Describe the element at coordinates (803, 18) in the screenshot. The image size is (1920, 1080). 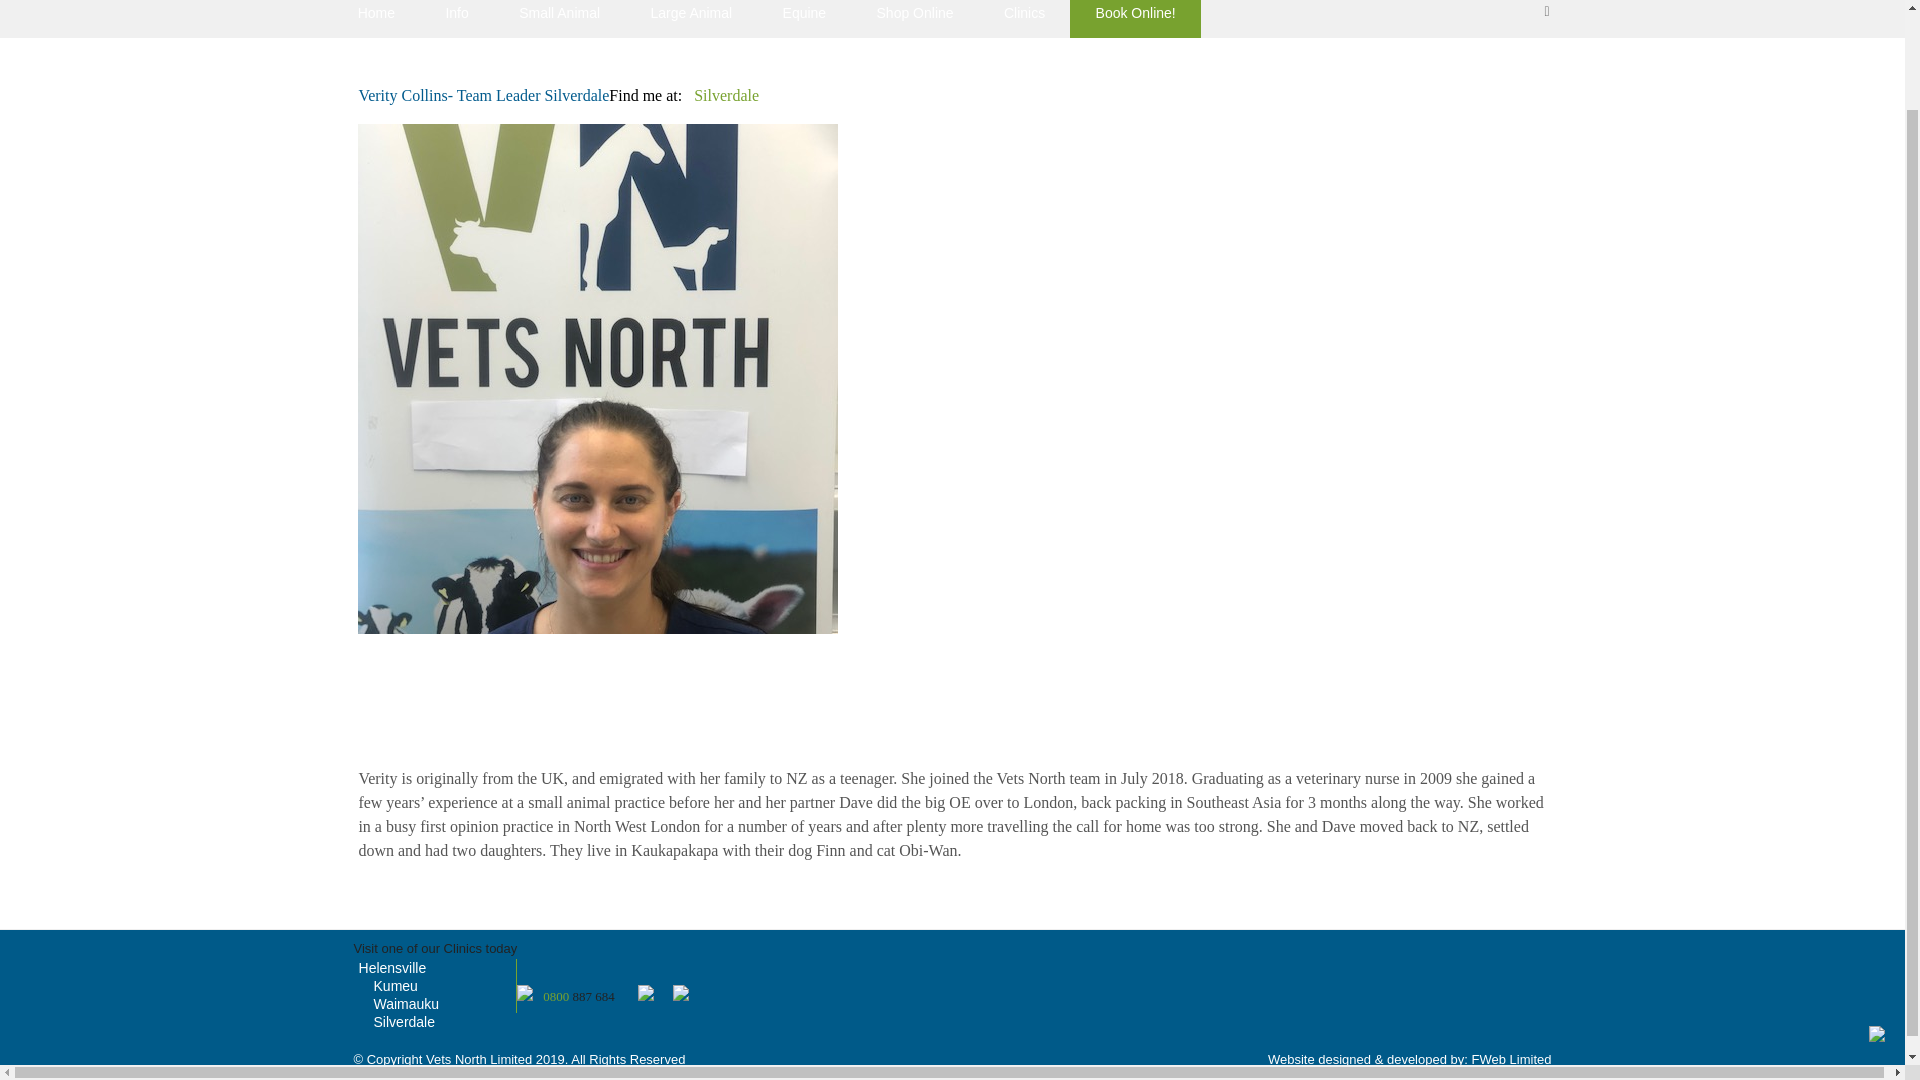
I see `Equine` at that location.